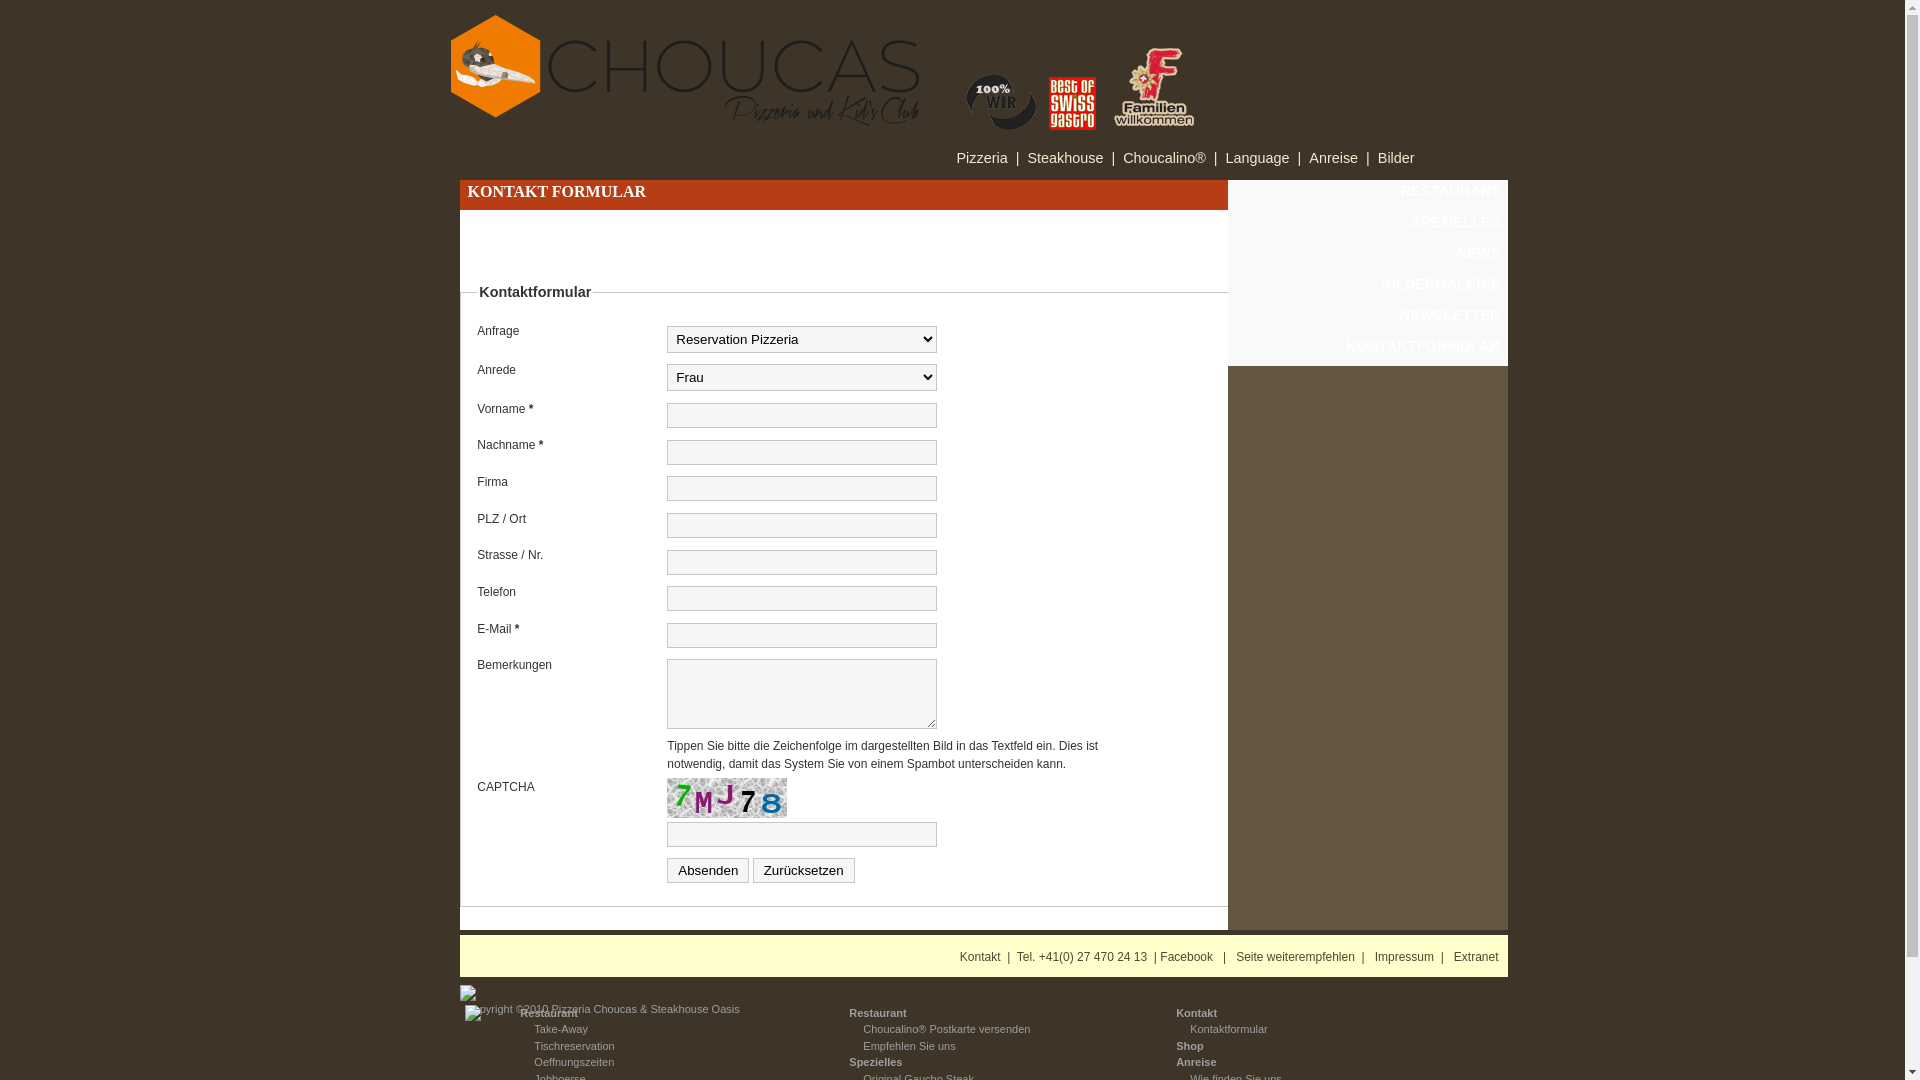 This screenshot has width=1920, height=1080. I want to click on Take-Away, so click(554, 1029).